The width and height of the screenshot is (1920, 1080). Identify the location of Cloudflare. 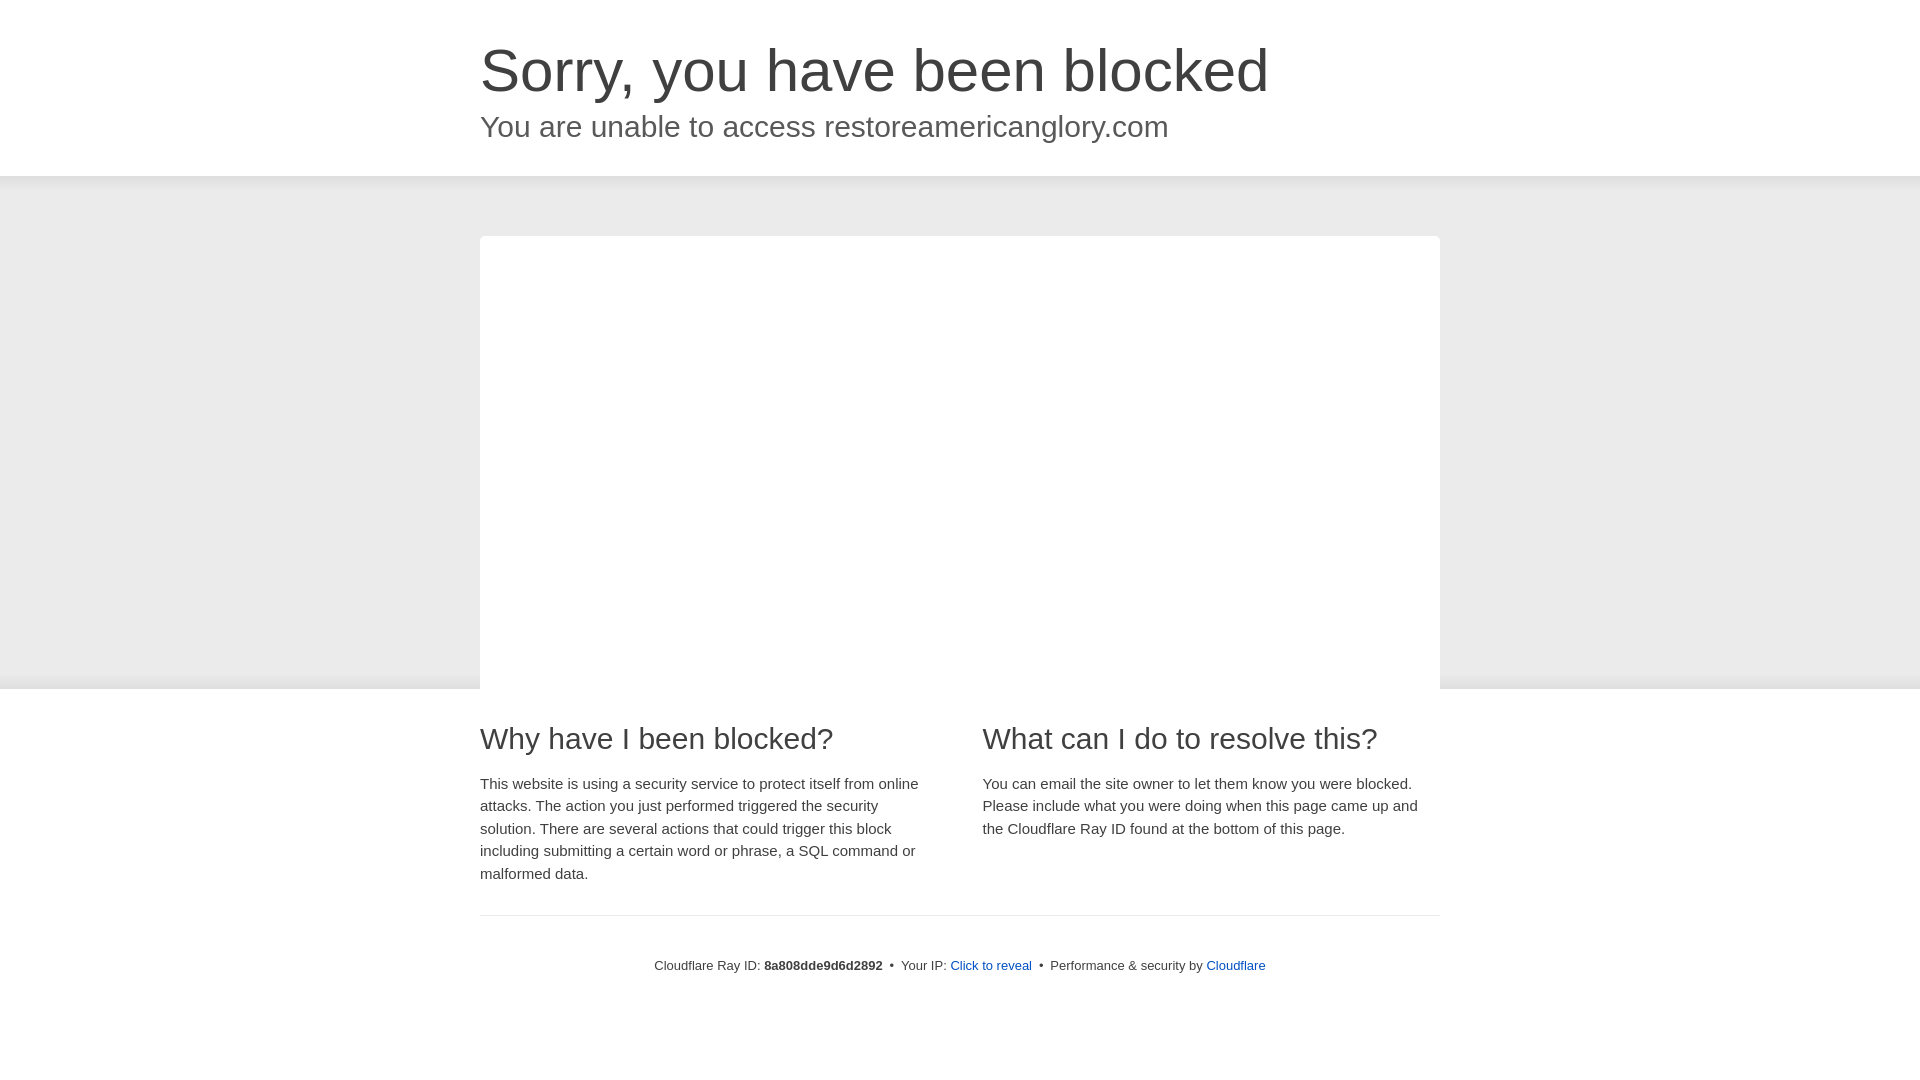
(1235, 965).